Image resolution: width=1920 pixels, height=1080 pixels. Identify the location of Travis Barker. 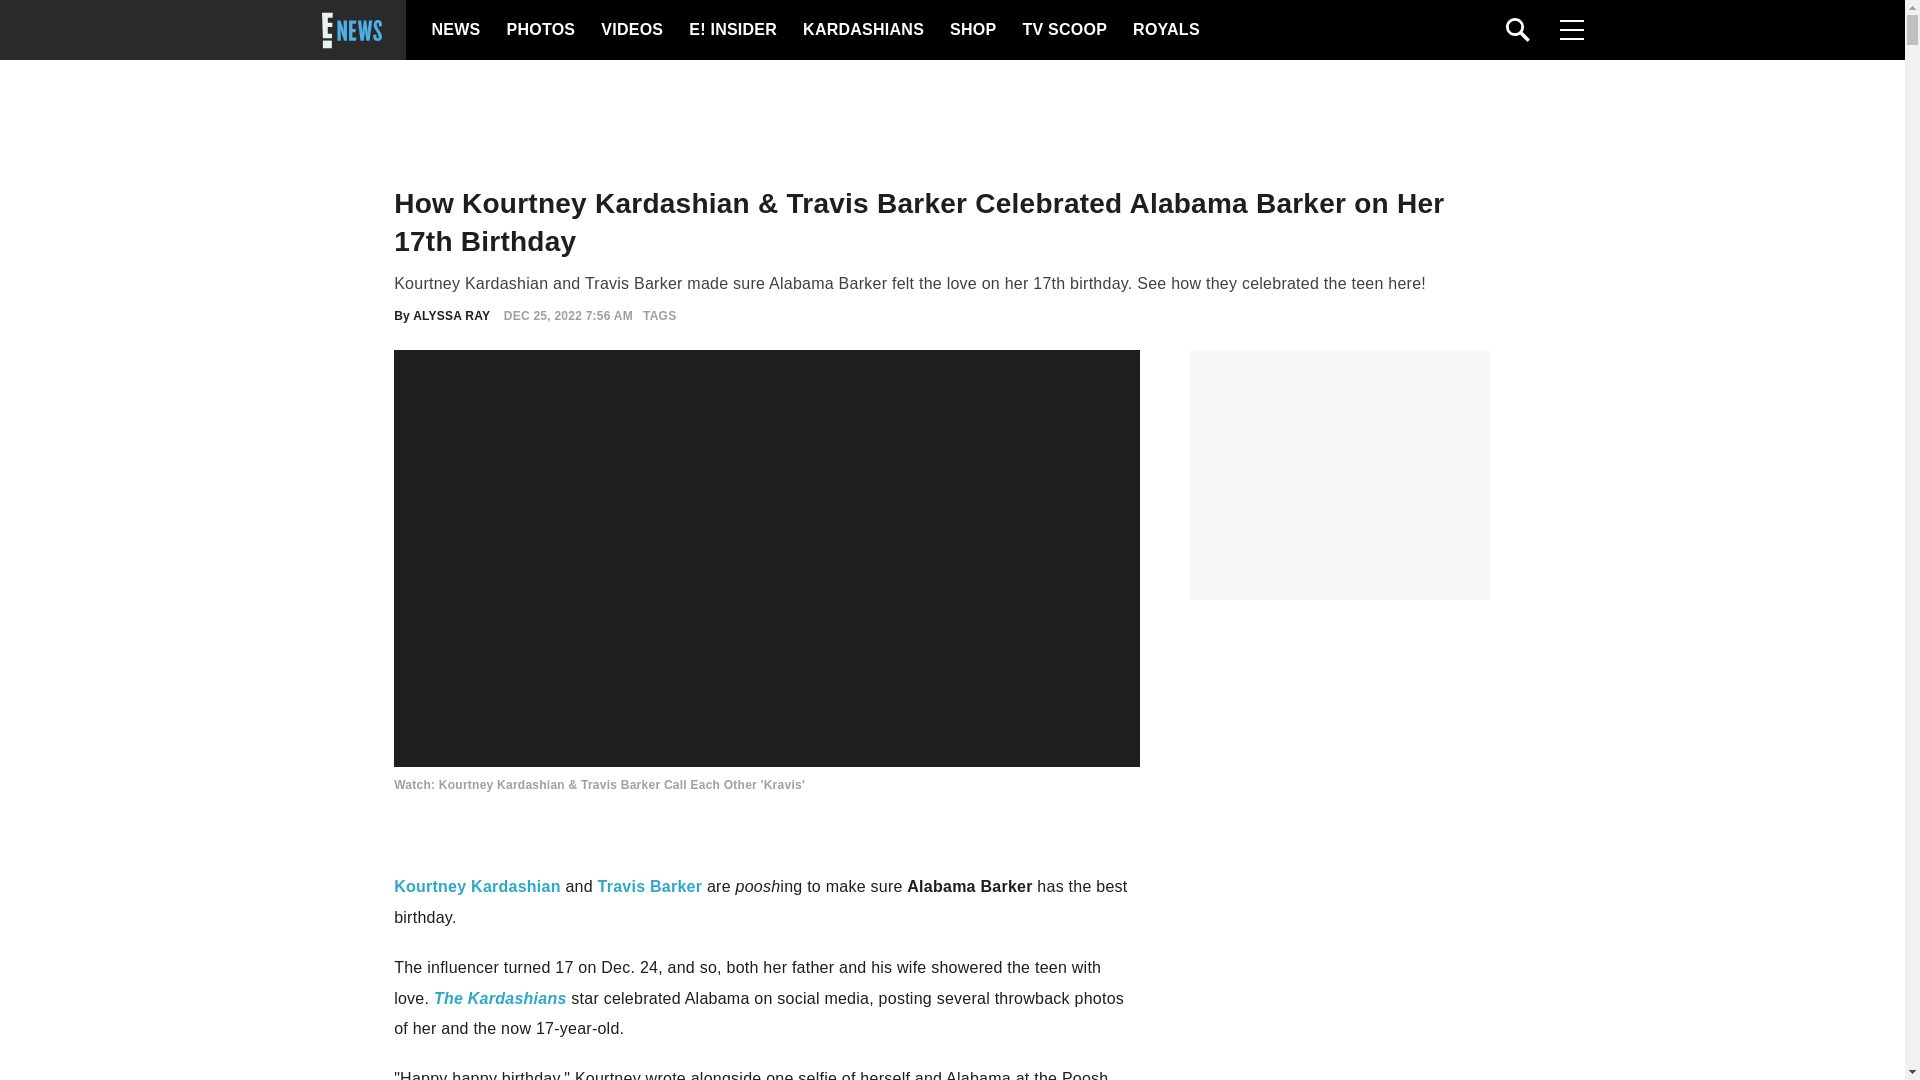
(650, 886).